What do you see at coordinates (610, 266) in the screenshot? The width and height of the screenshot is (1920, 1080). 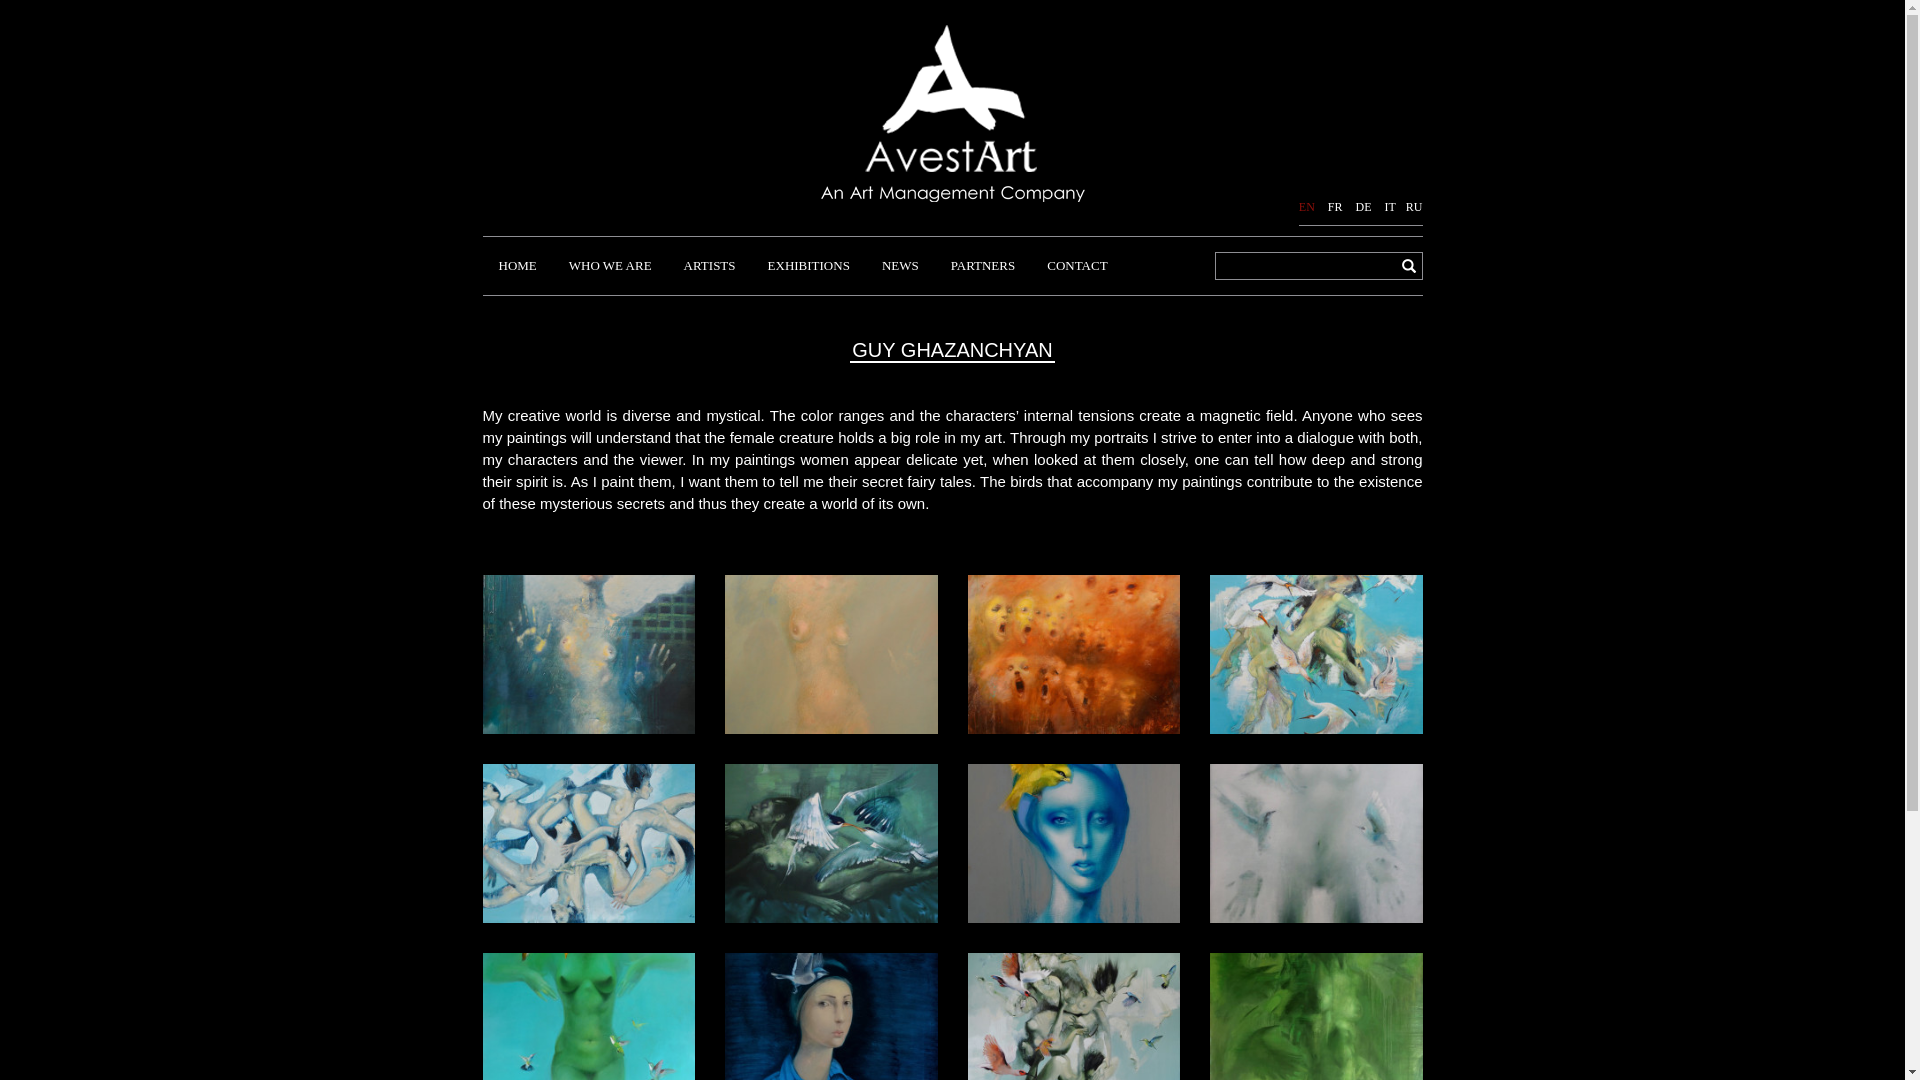 I see `WHO WE ARE` at bounding box center [610, 266].